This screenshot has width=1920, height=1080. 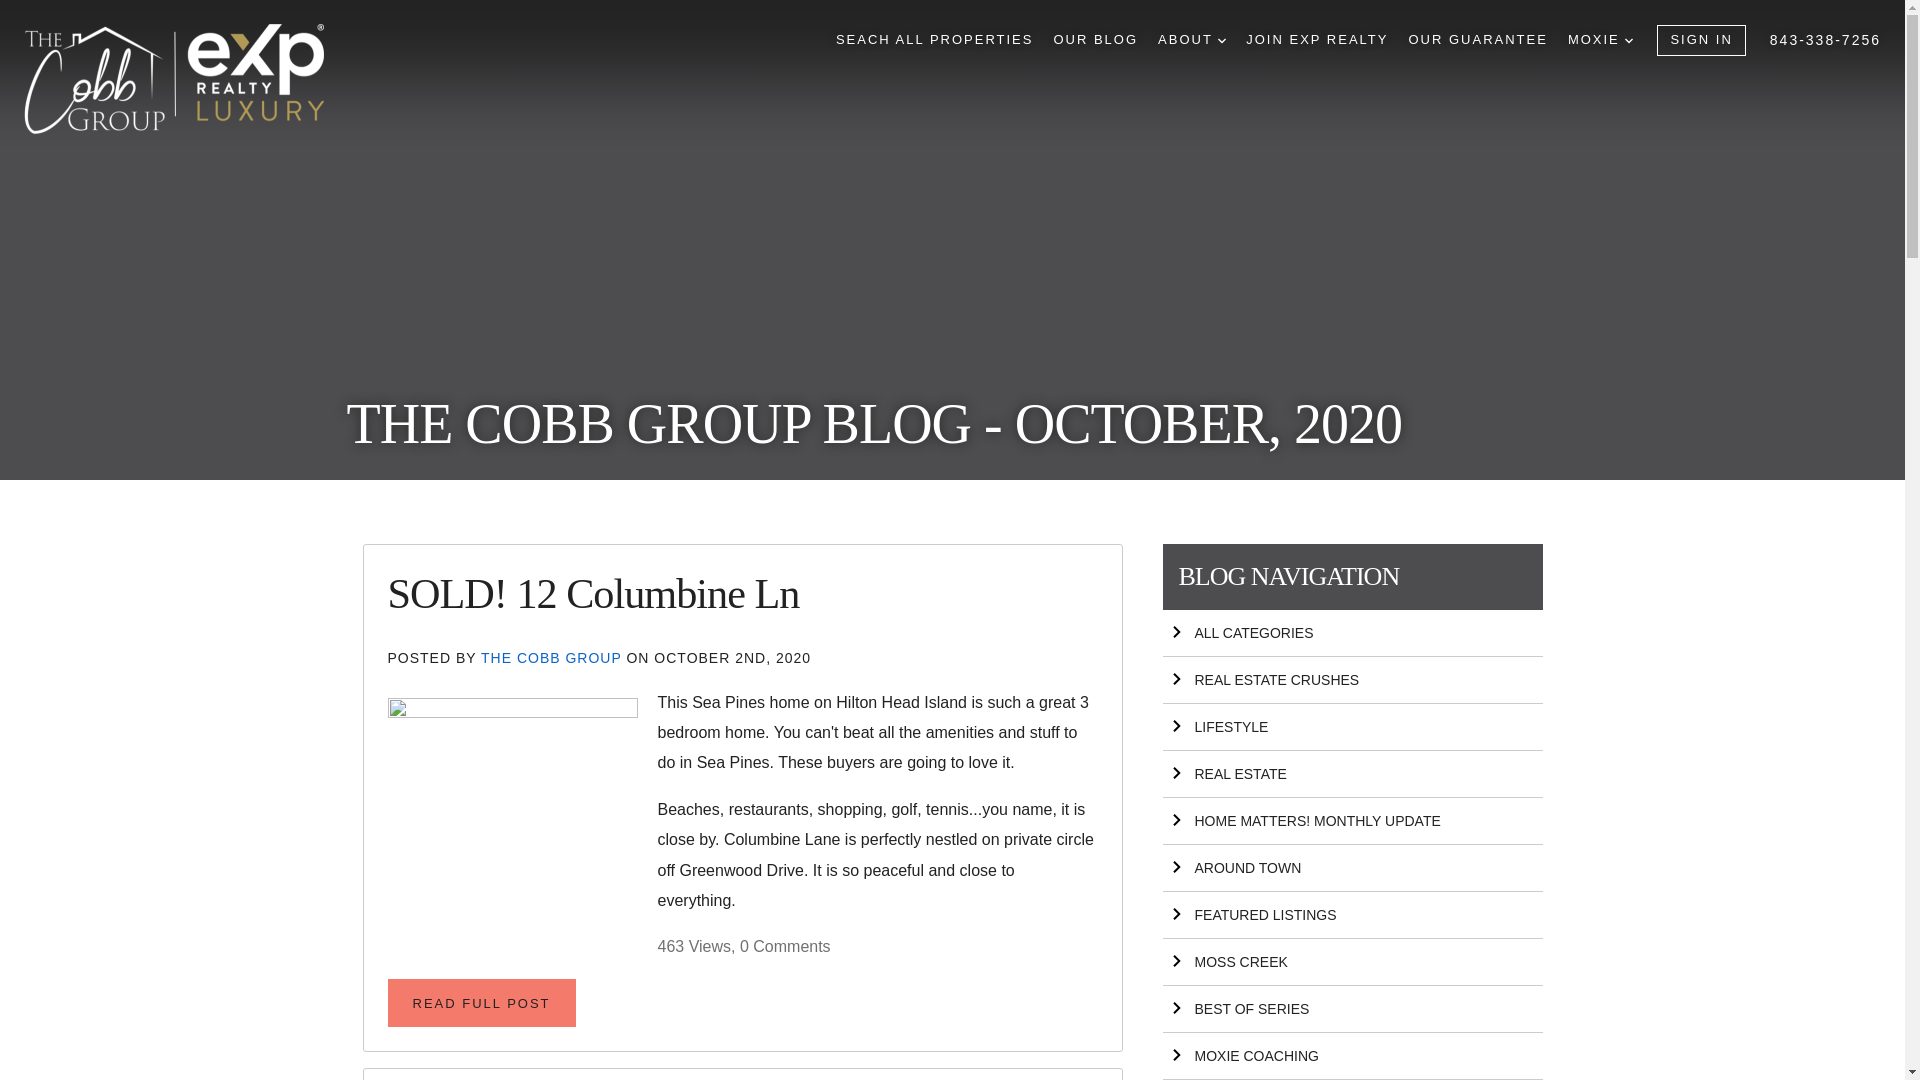 I want to click on DROPDOWN ARROW, so click(x=1222, y=40).